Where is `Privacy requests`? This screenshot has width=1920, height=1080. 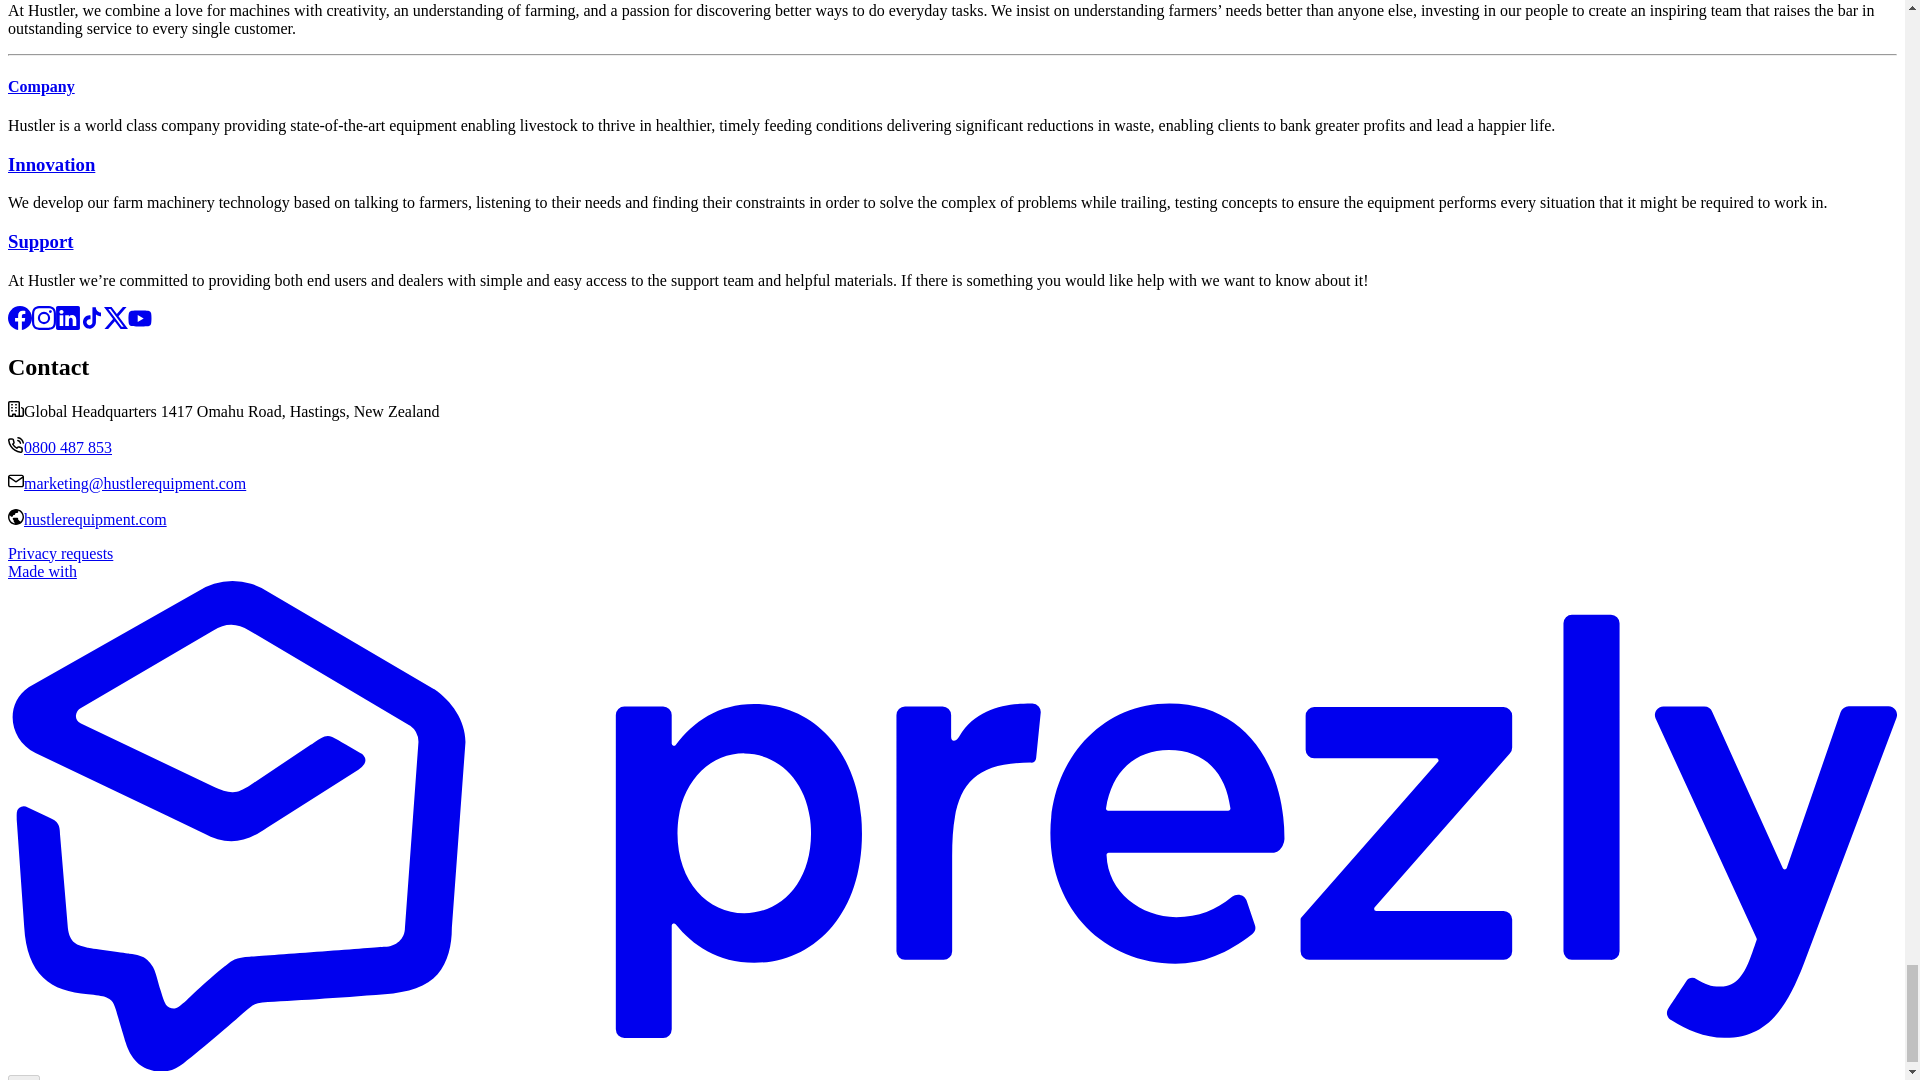
Privacy requests is located at coordinates (60, 553).